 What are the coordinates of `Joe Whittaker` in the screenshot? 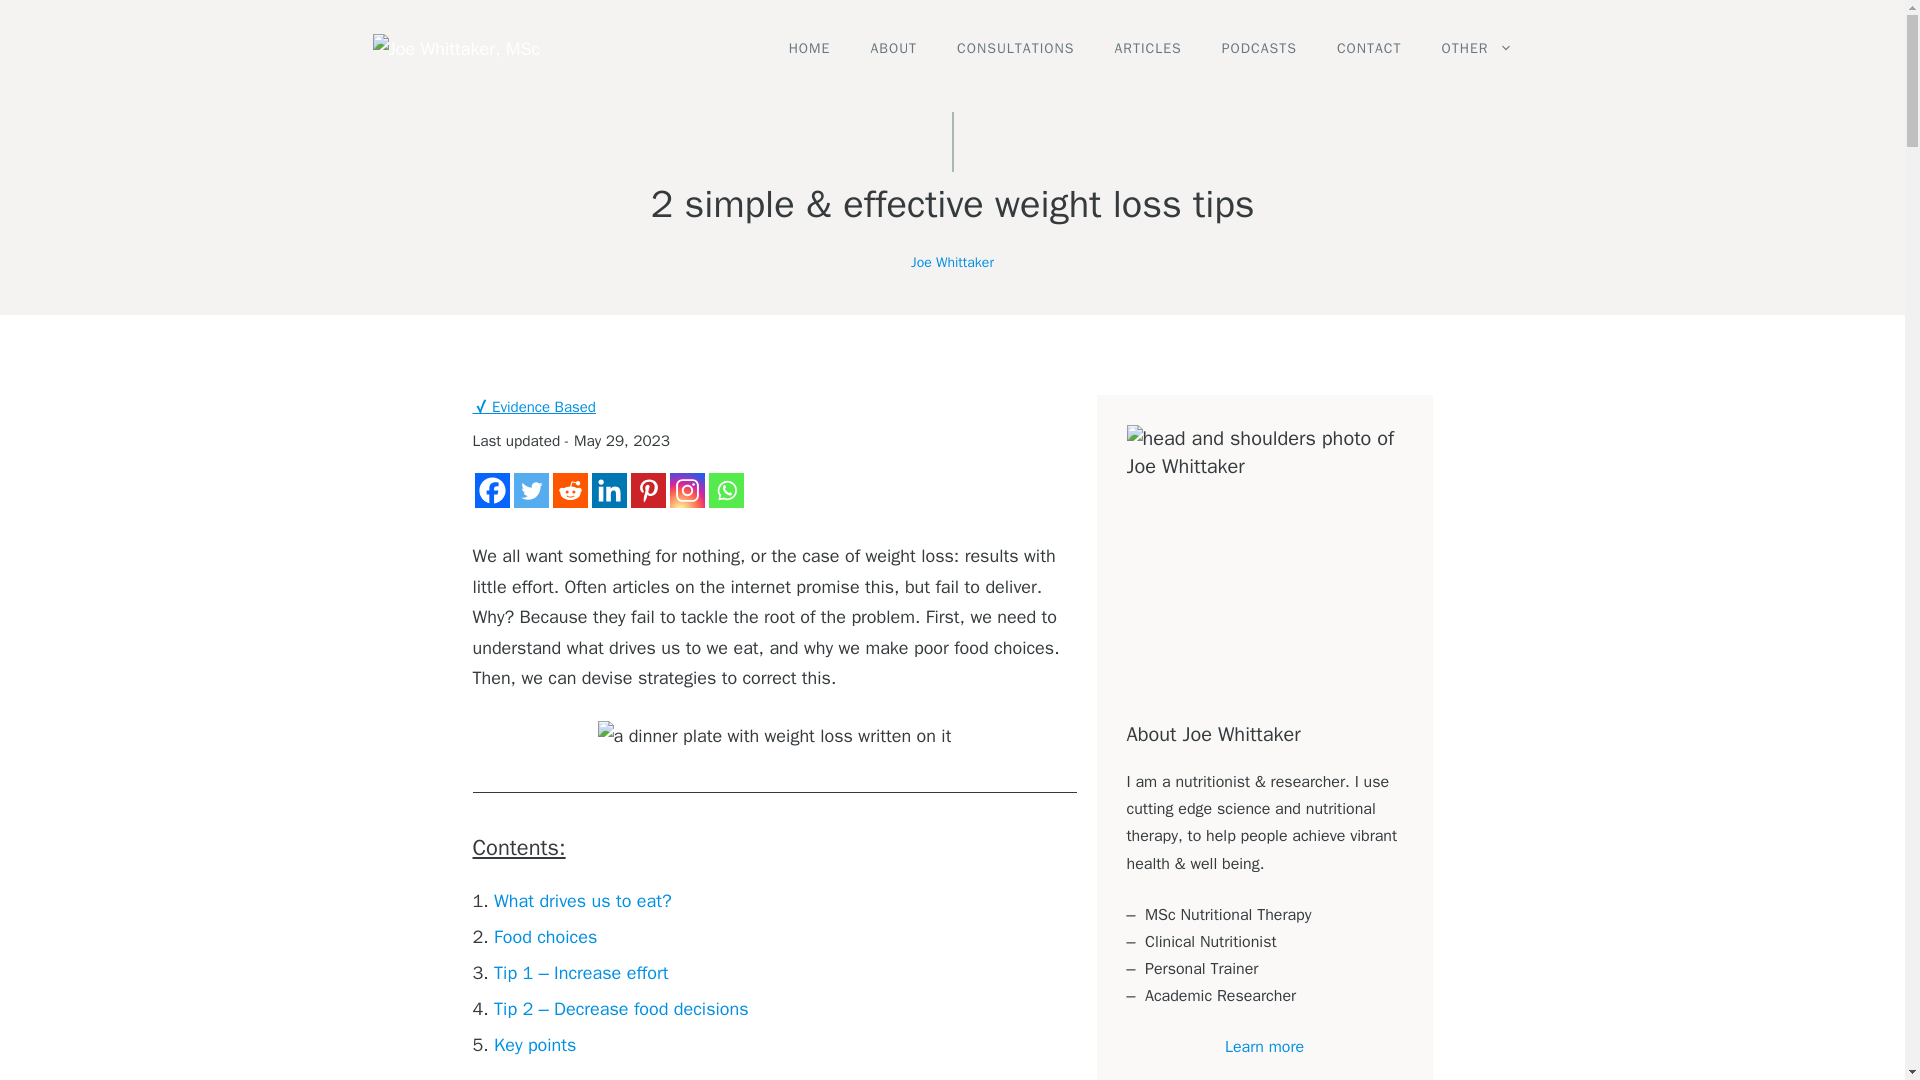 It's located at (952, 262).